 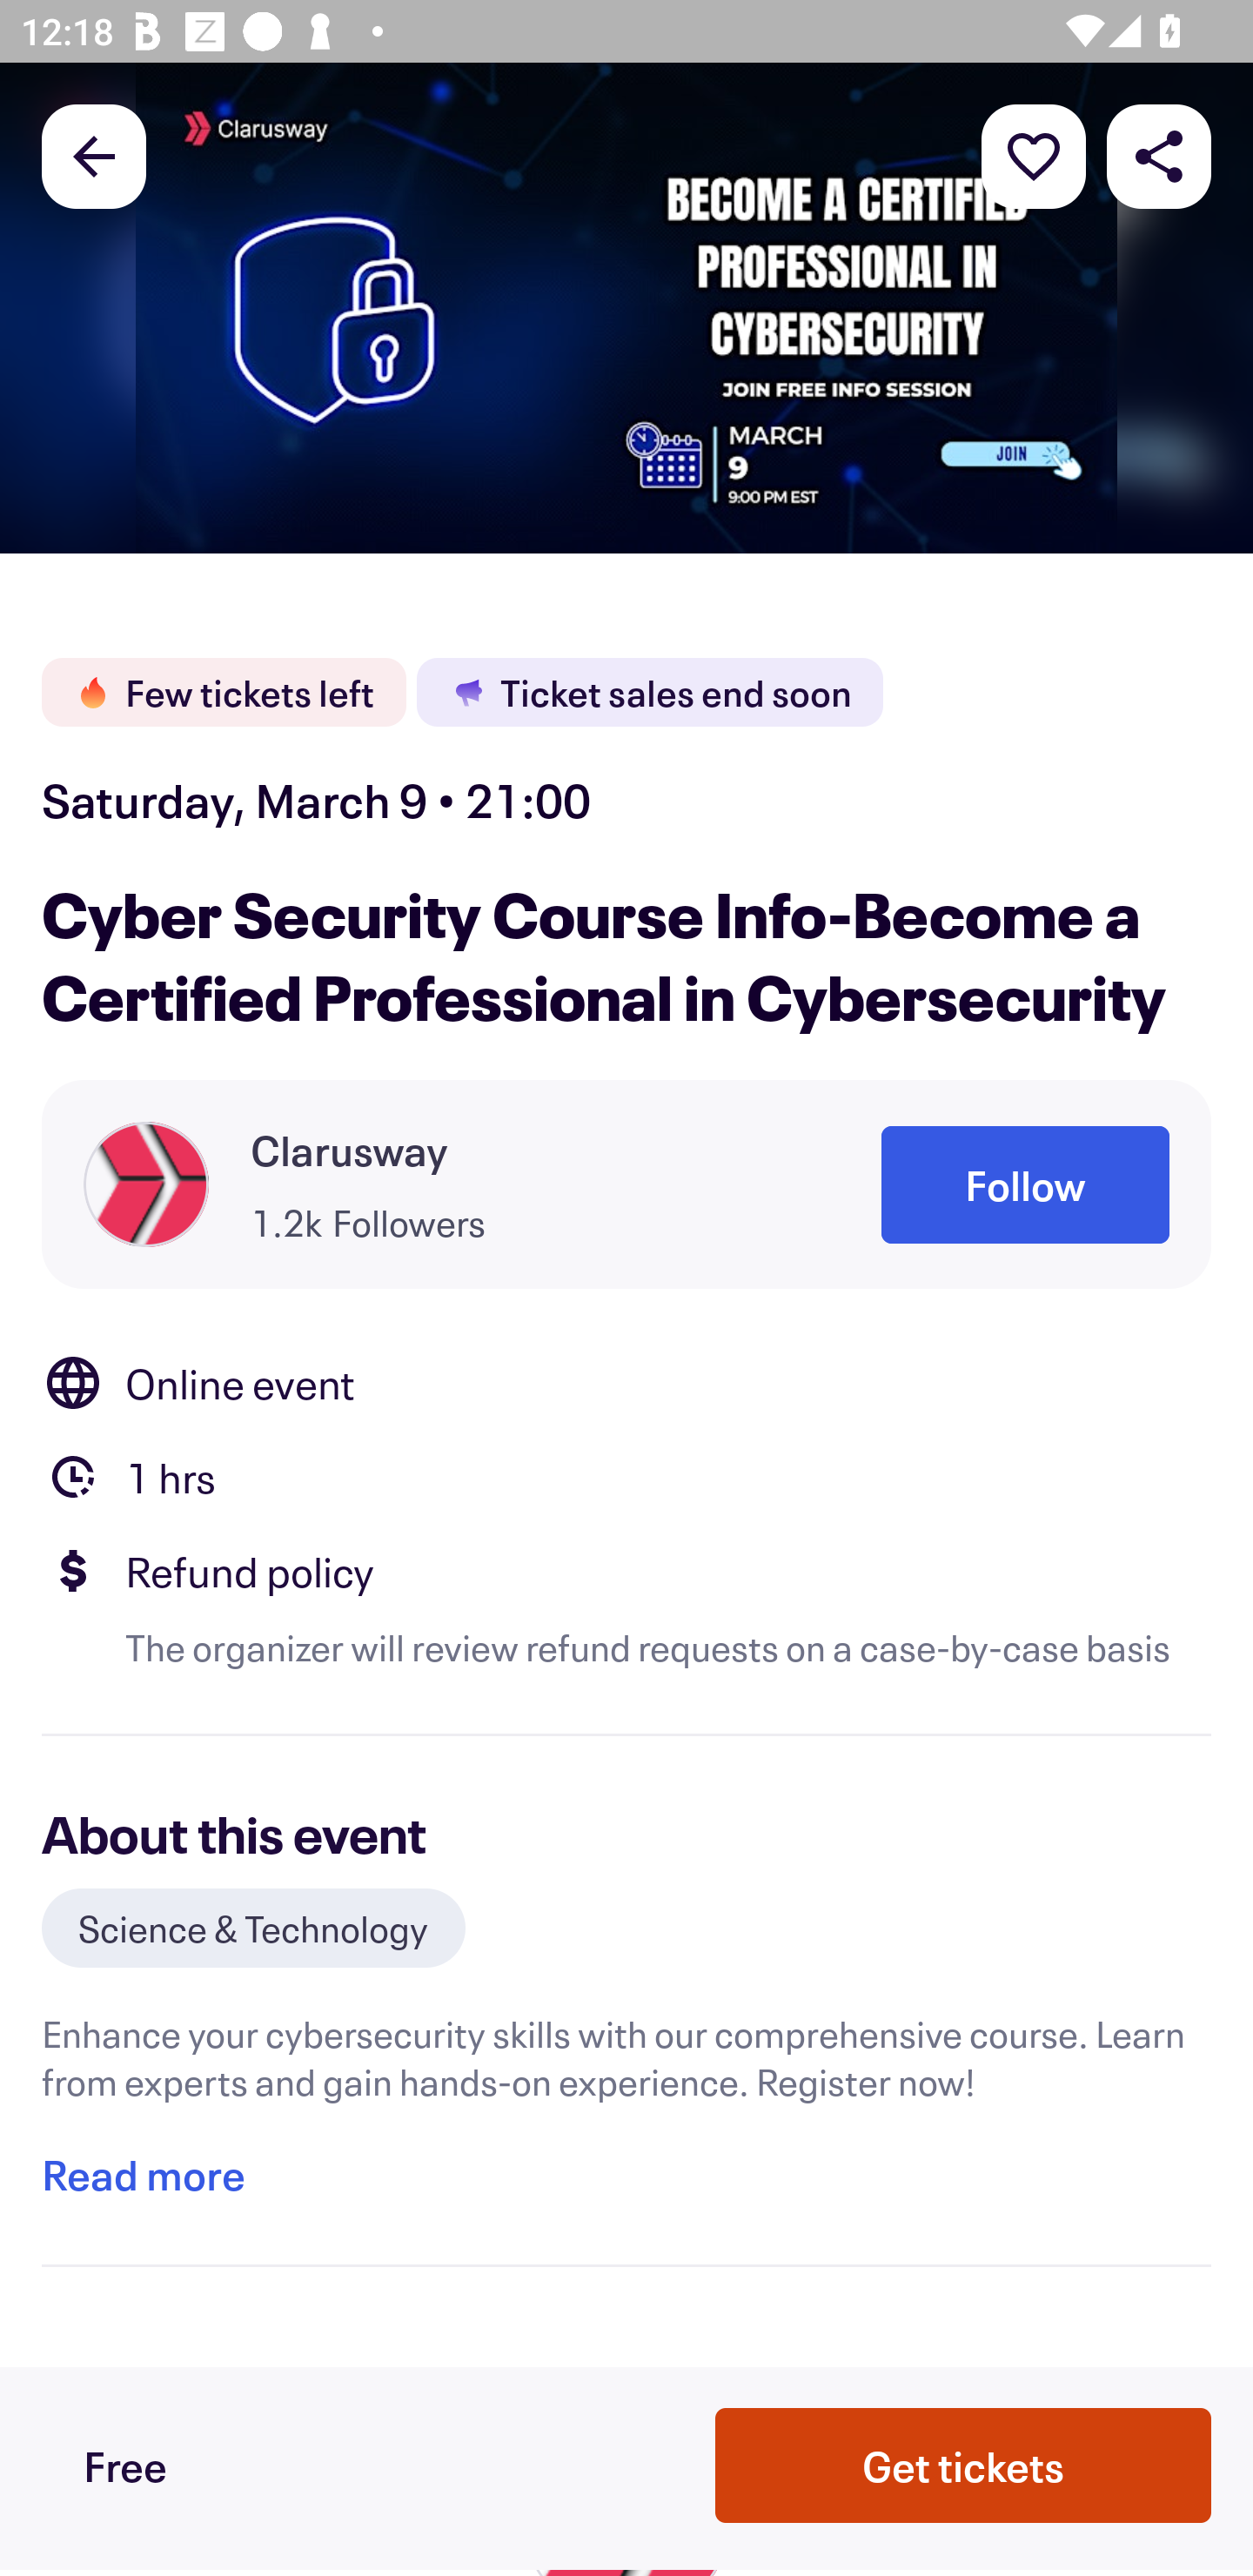 What do you see at coordinates (626, 1382) in the screenshot?
I see `Location Online event` at bounding box center [626, 1382].